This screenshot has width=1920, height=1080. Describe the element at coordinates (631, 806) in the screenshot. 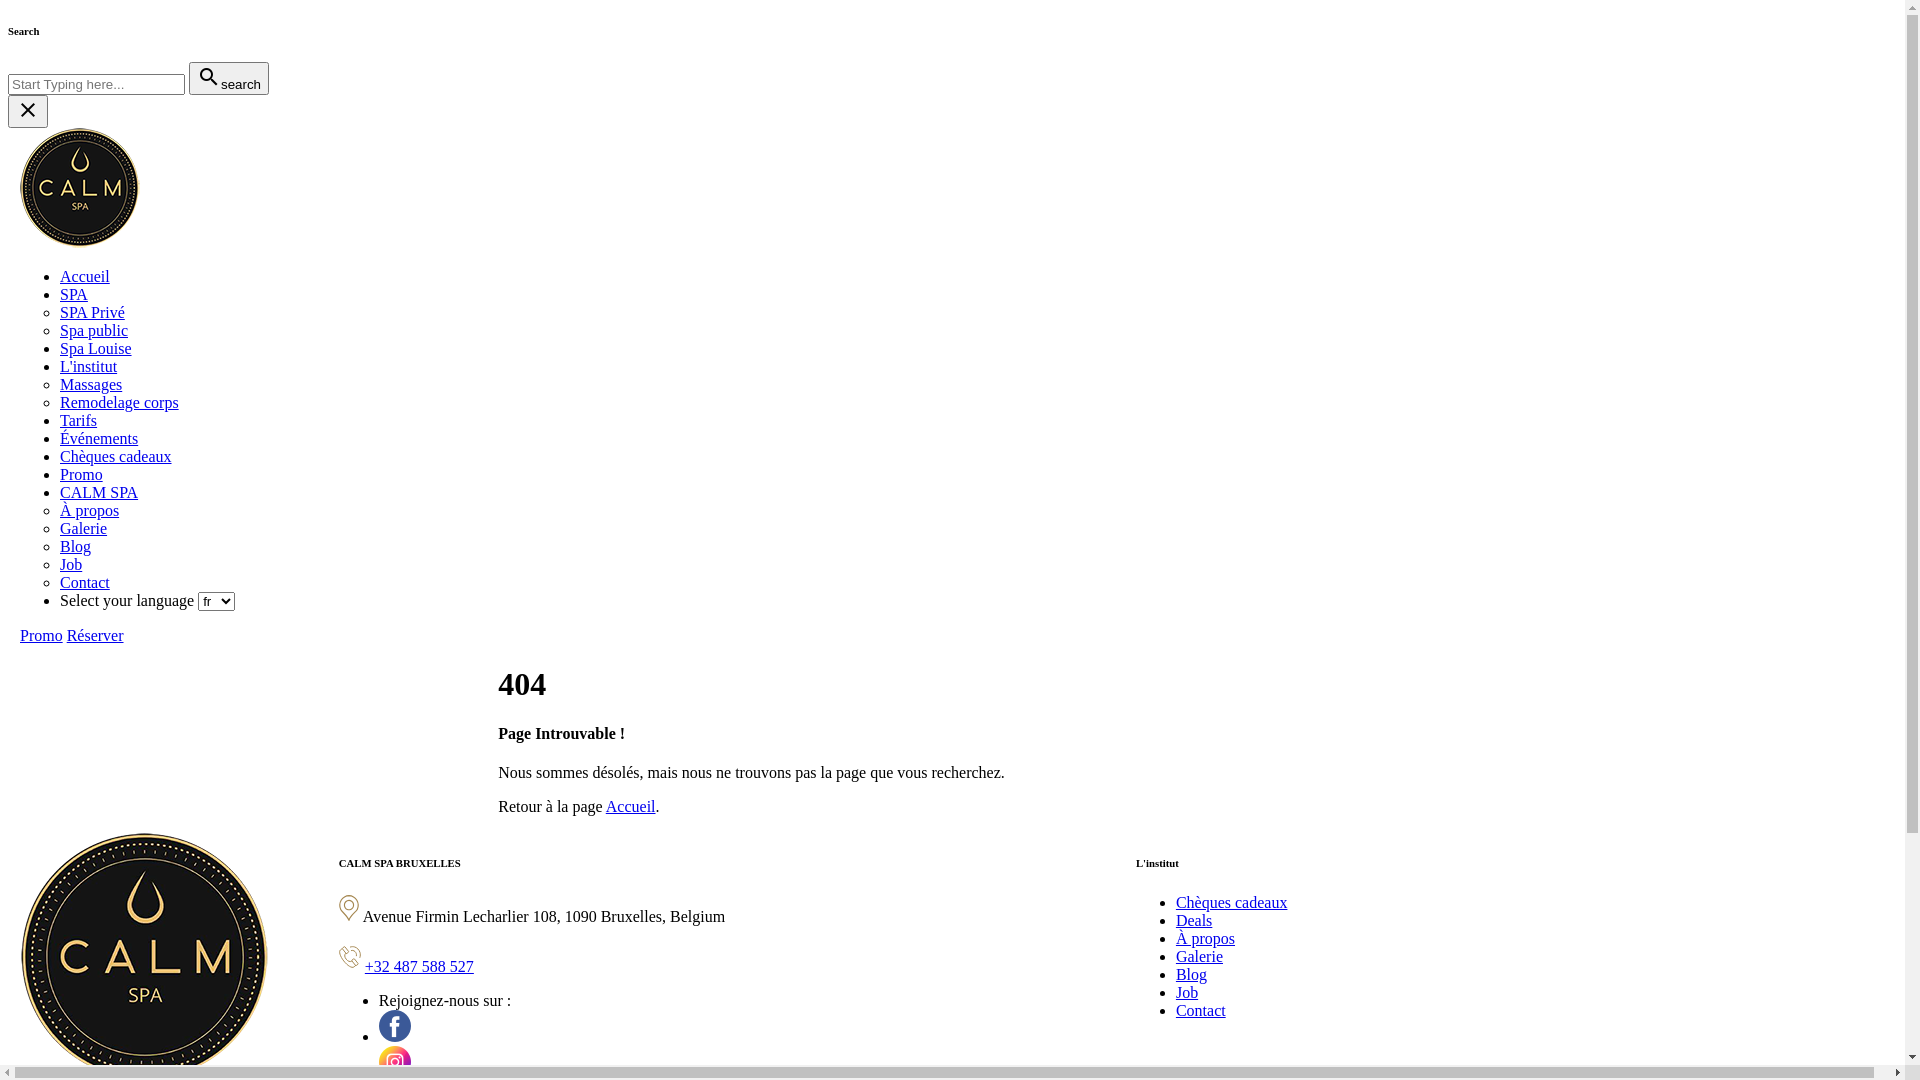

I see `Accueil` at that location.